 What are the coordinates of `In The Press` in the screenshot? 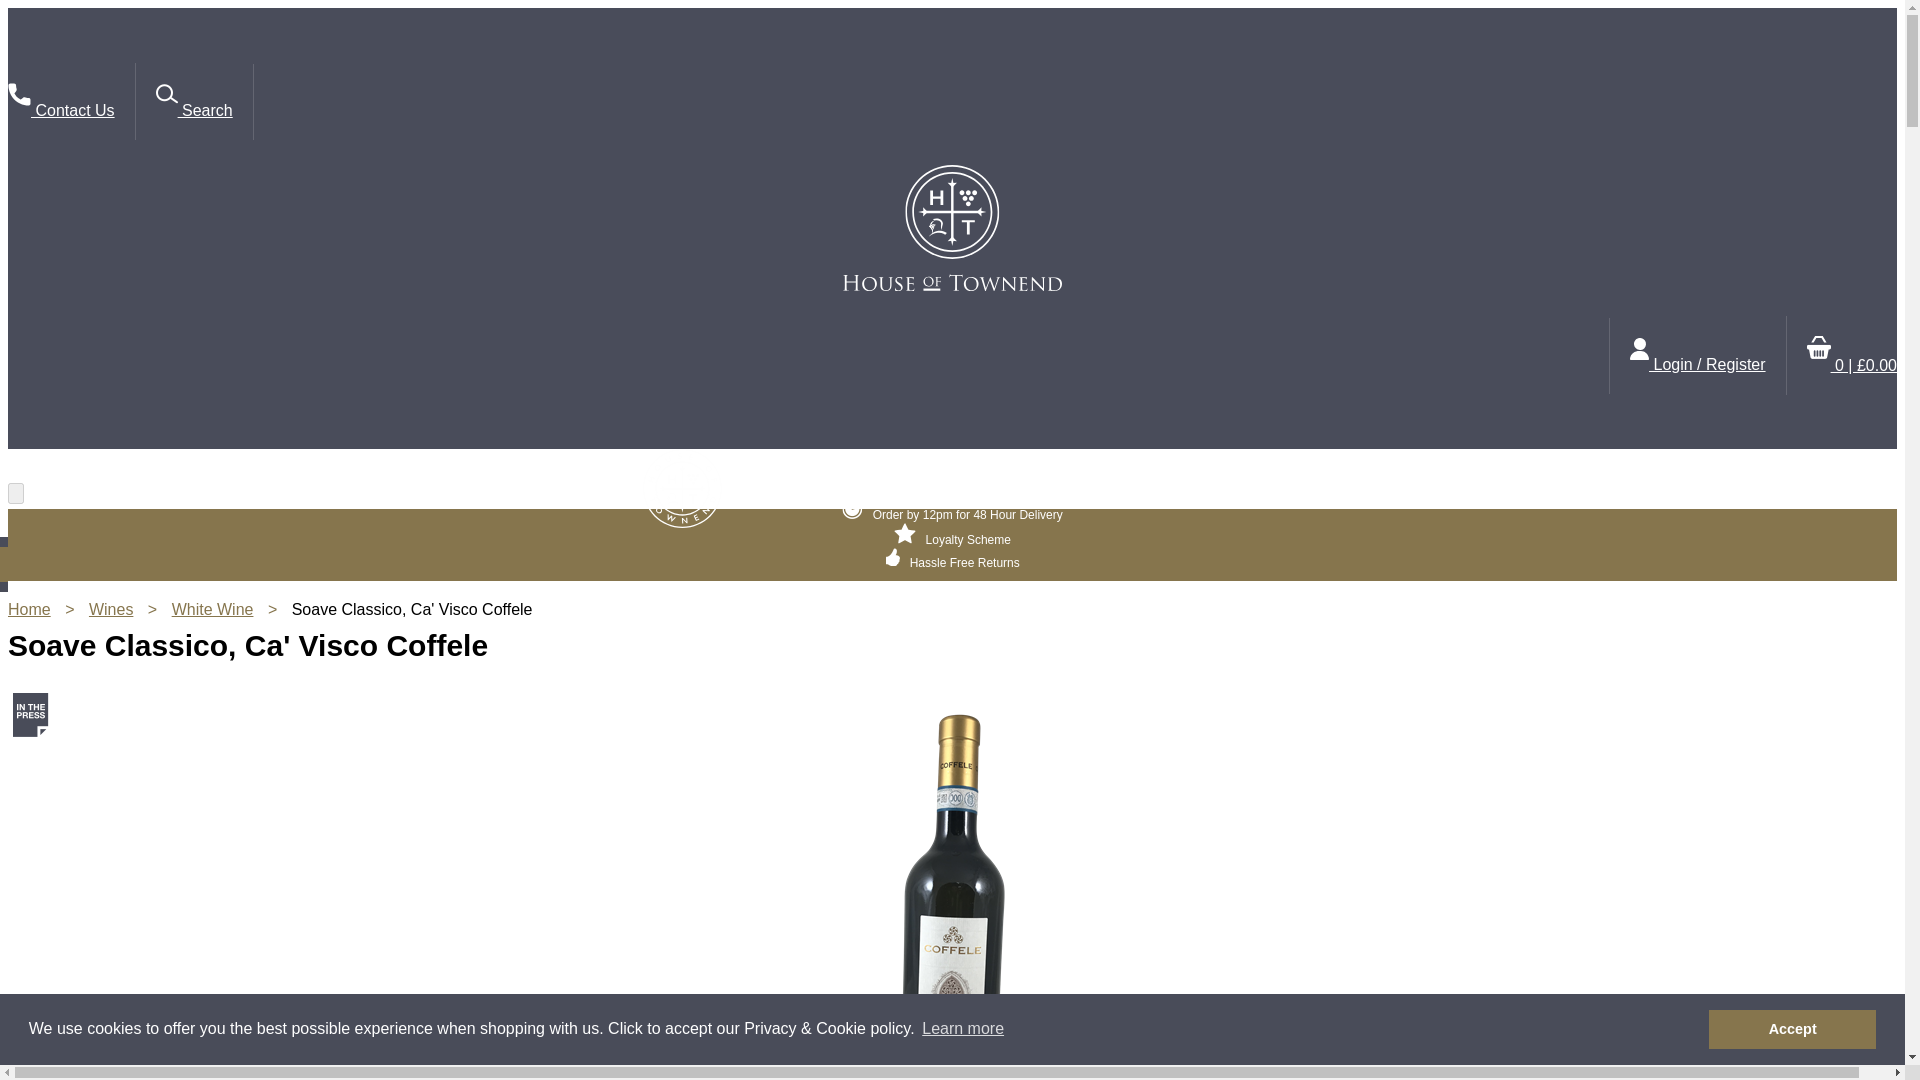 It's located at (31, 714).